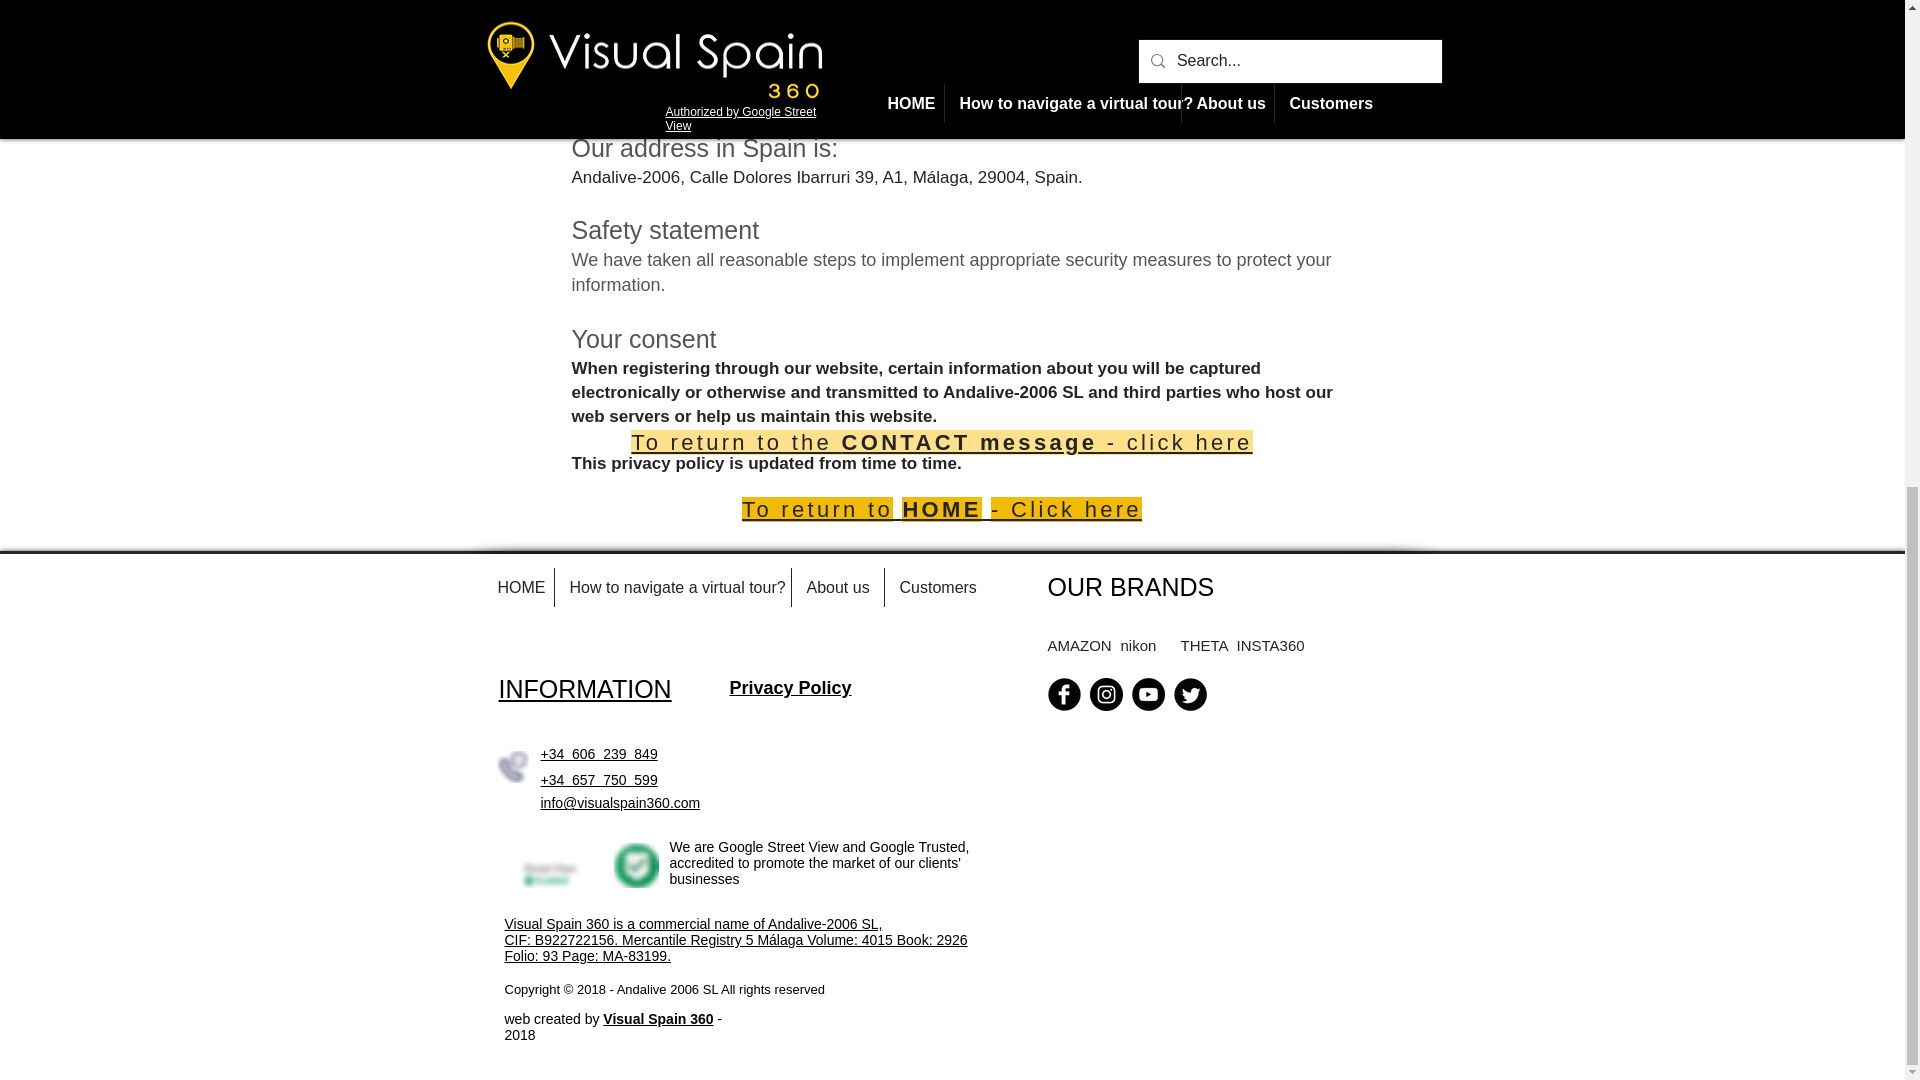  I want to click on To return to the CONTACT message - click here, so click(941, 442).